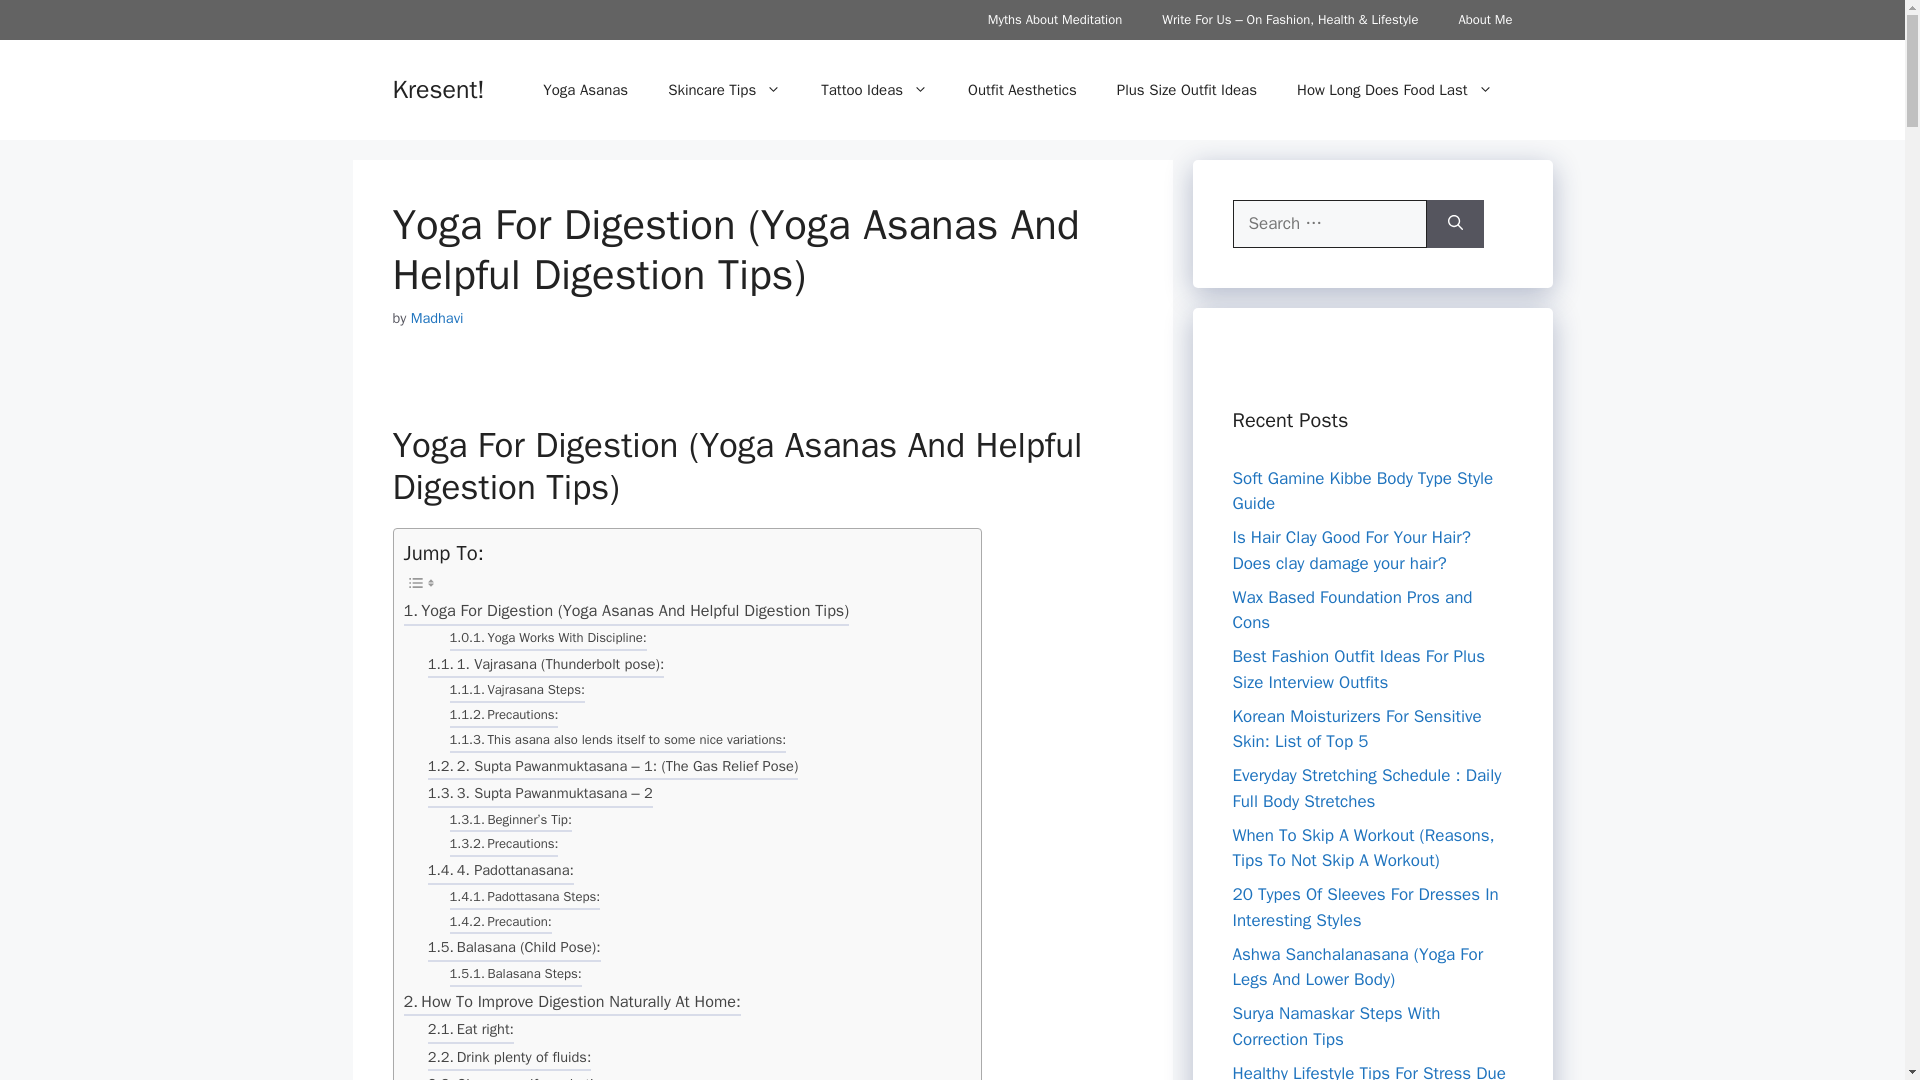  What do you see at coordinates (1054, 20) in the screenshot?
I see `Myths About Meditation` at bounding box center [1054, 20].